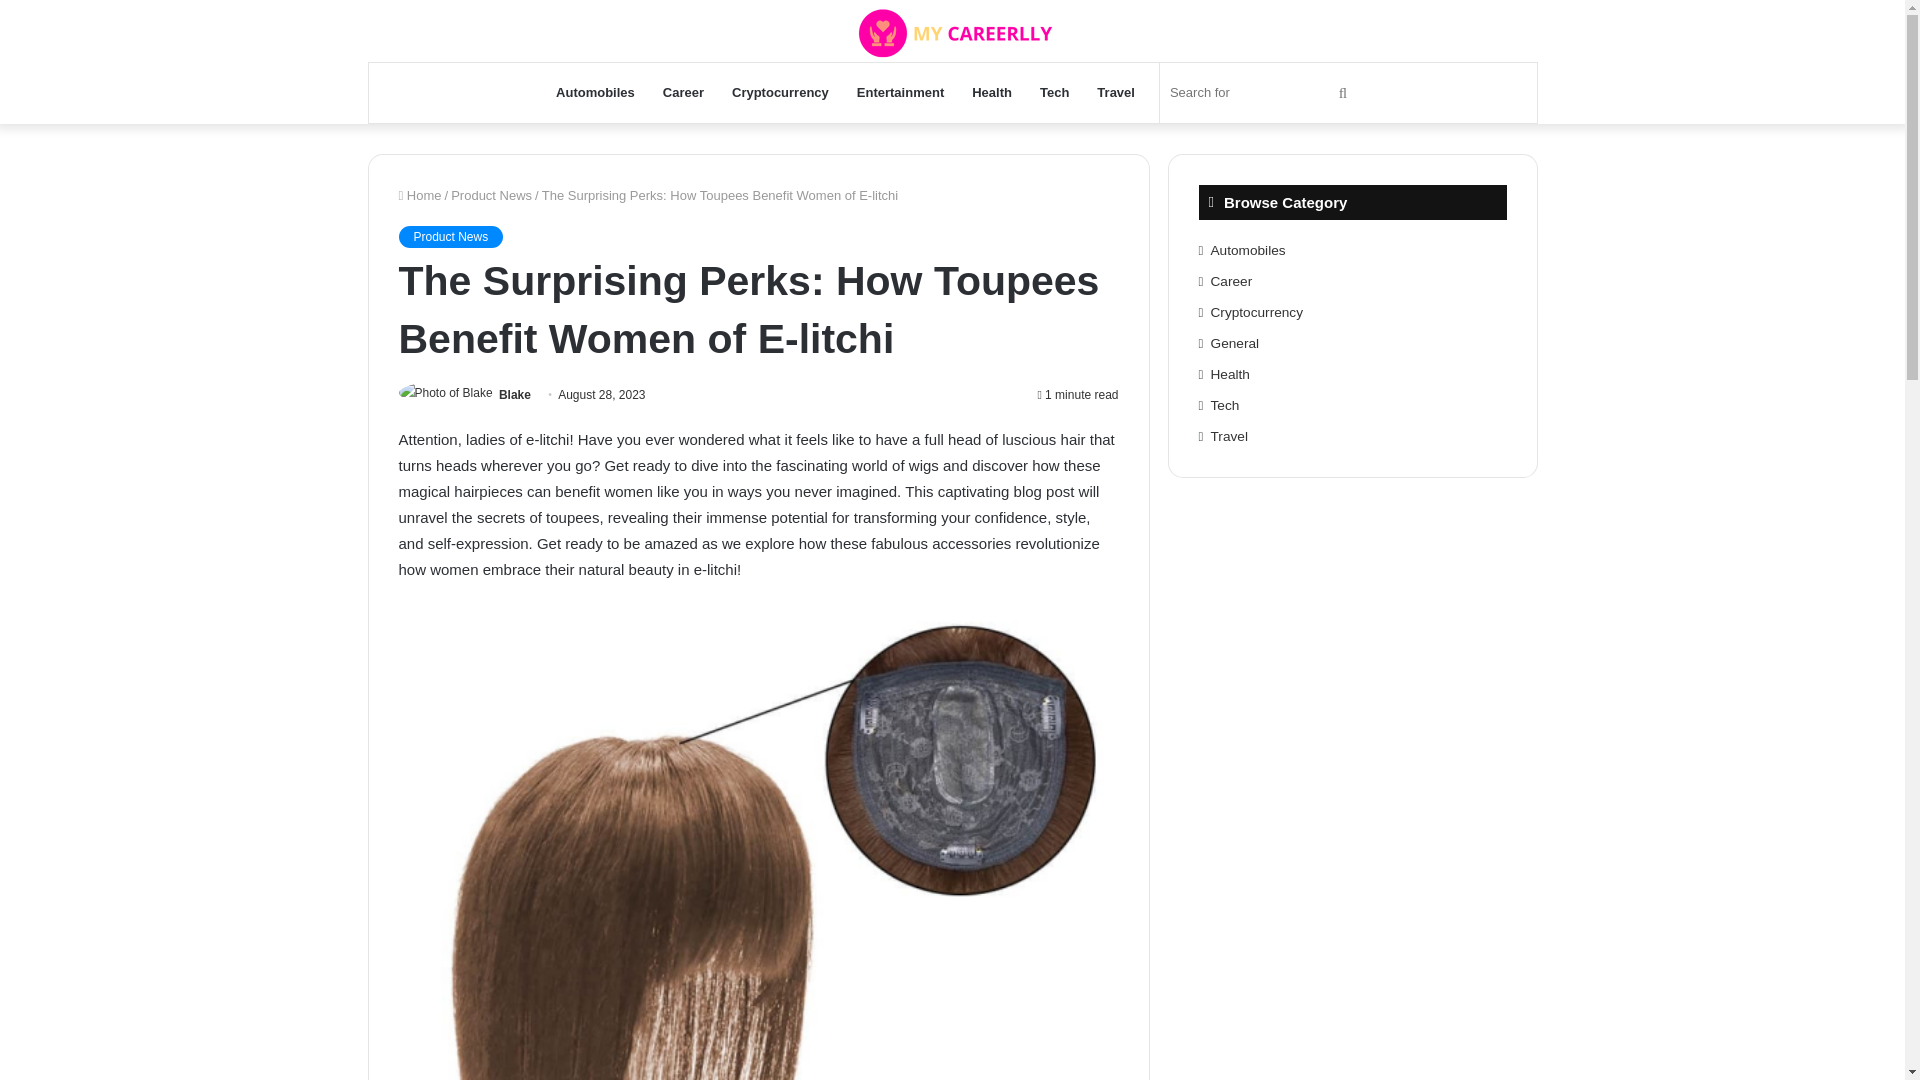  Describe the element at coordinates (780, 92) in the screenshot. I see `Cryptocurrency` at that location.